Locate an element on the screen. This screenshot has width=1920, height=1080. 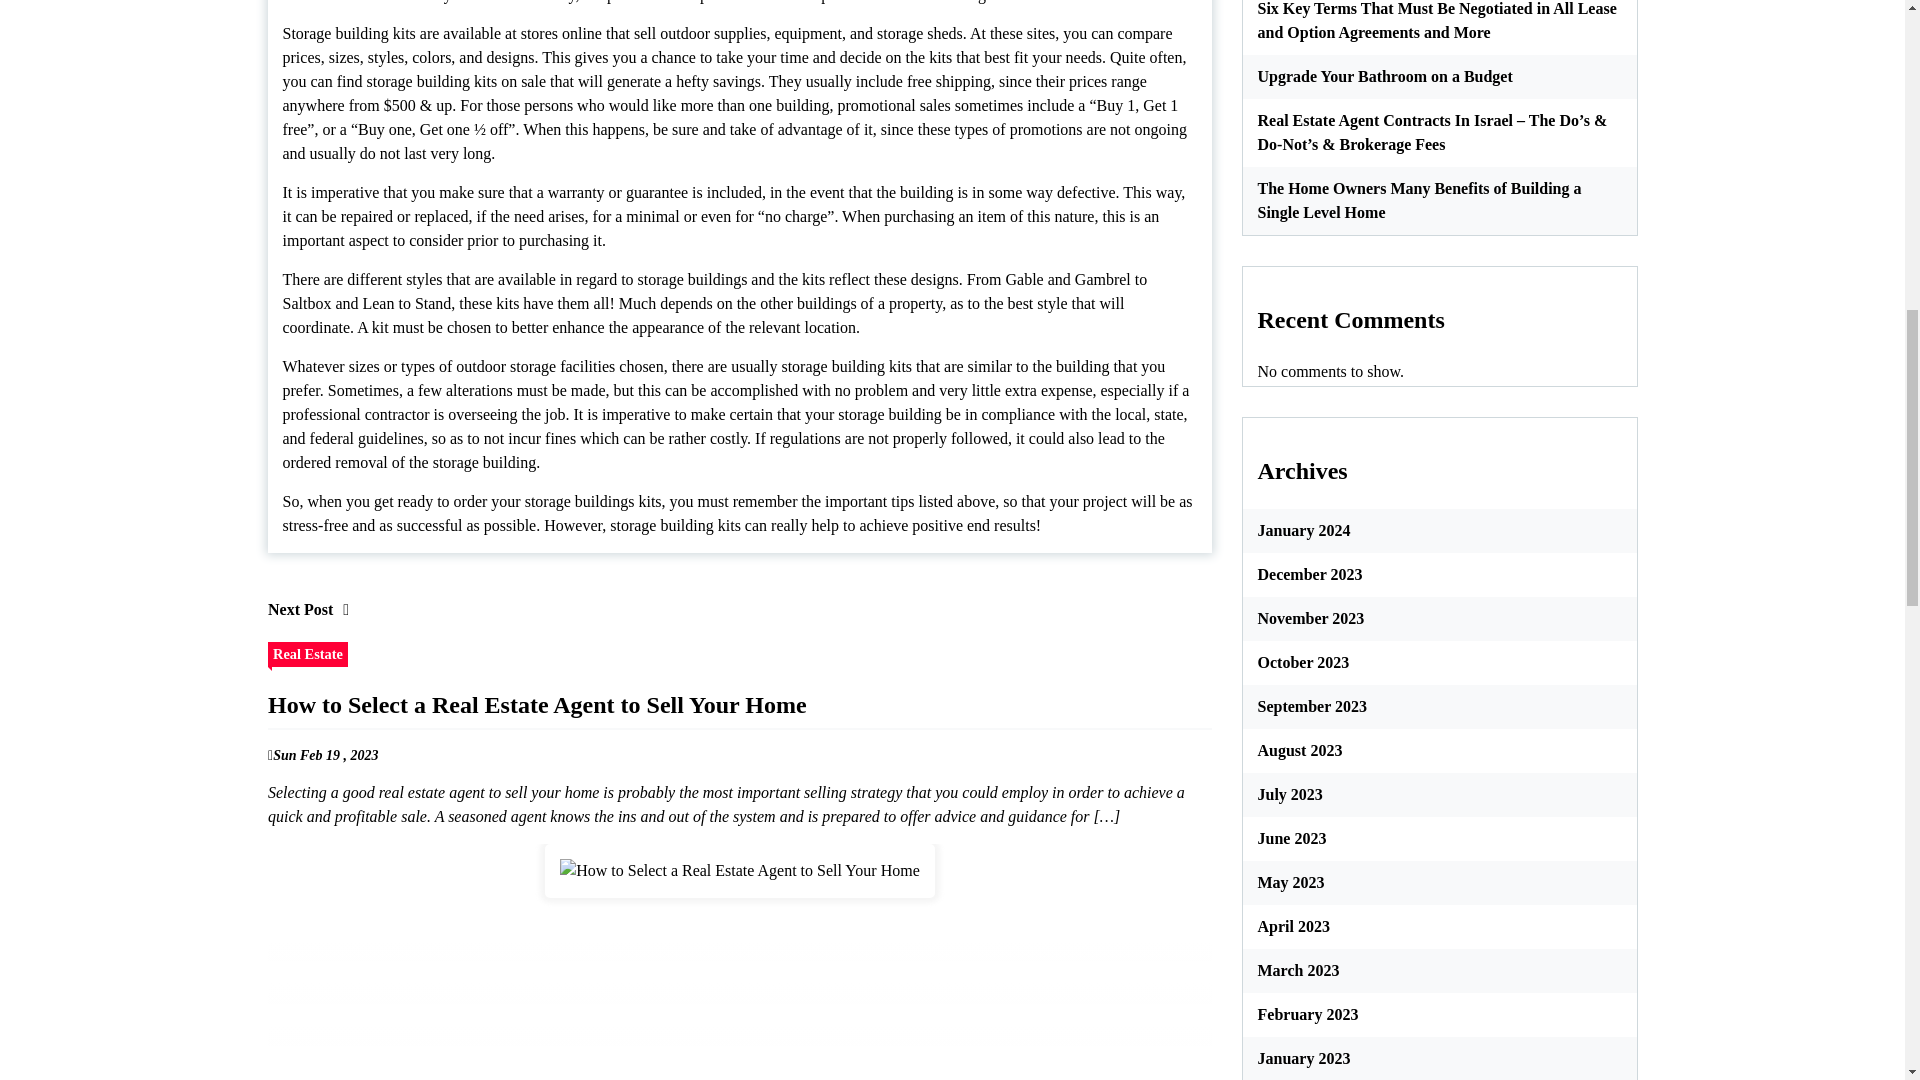
How to Select a Real Estate Agent to Sell Your Home is located at coordinates (740, 870).